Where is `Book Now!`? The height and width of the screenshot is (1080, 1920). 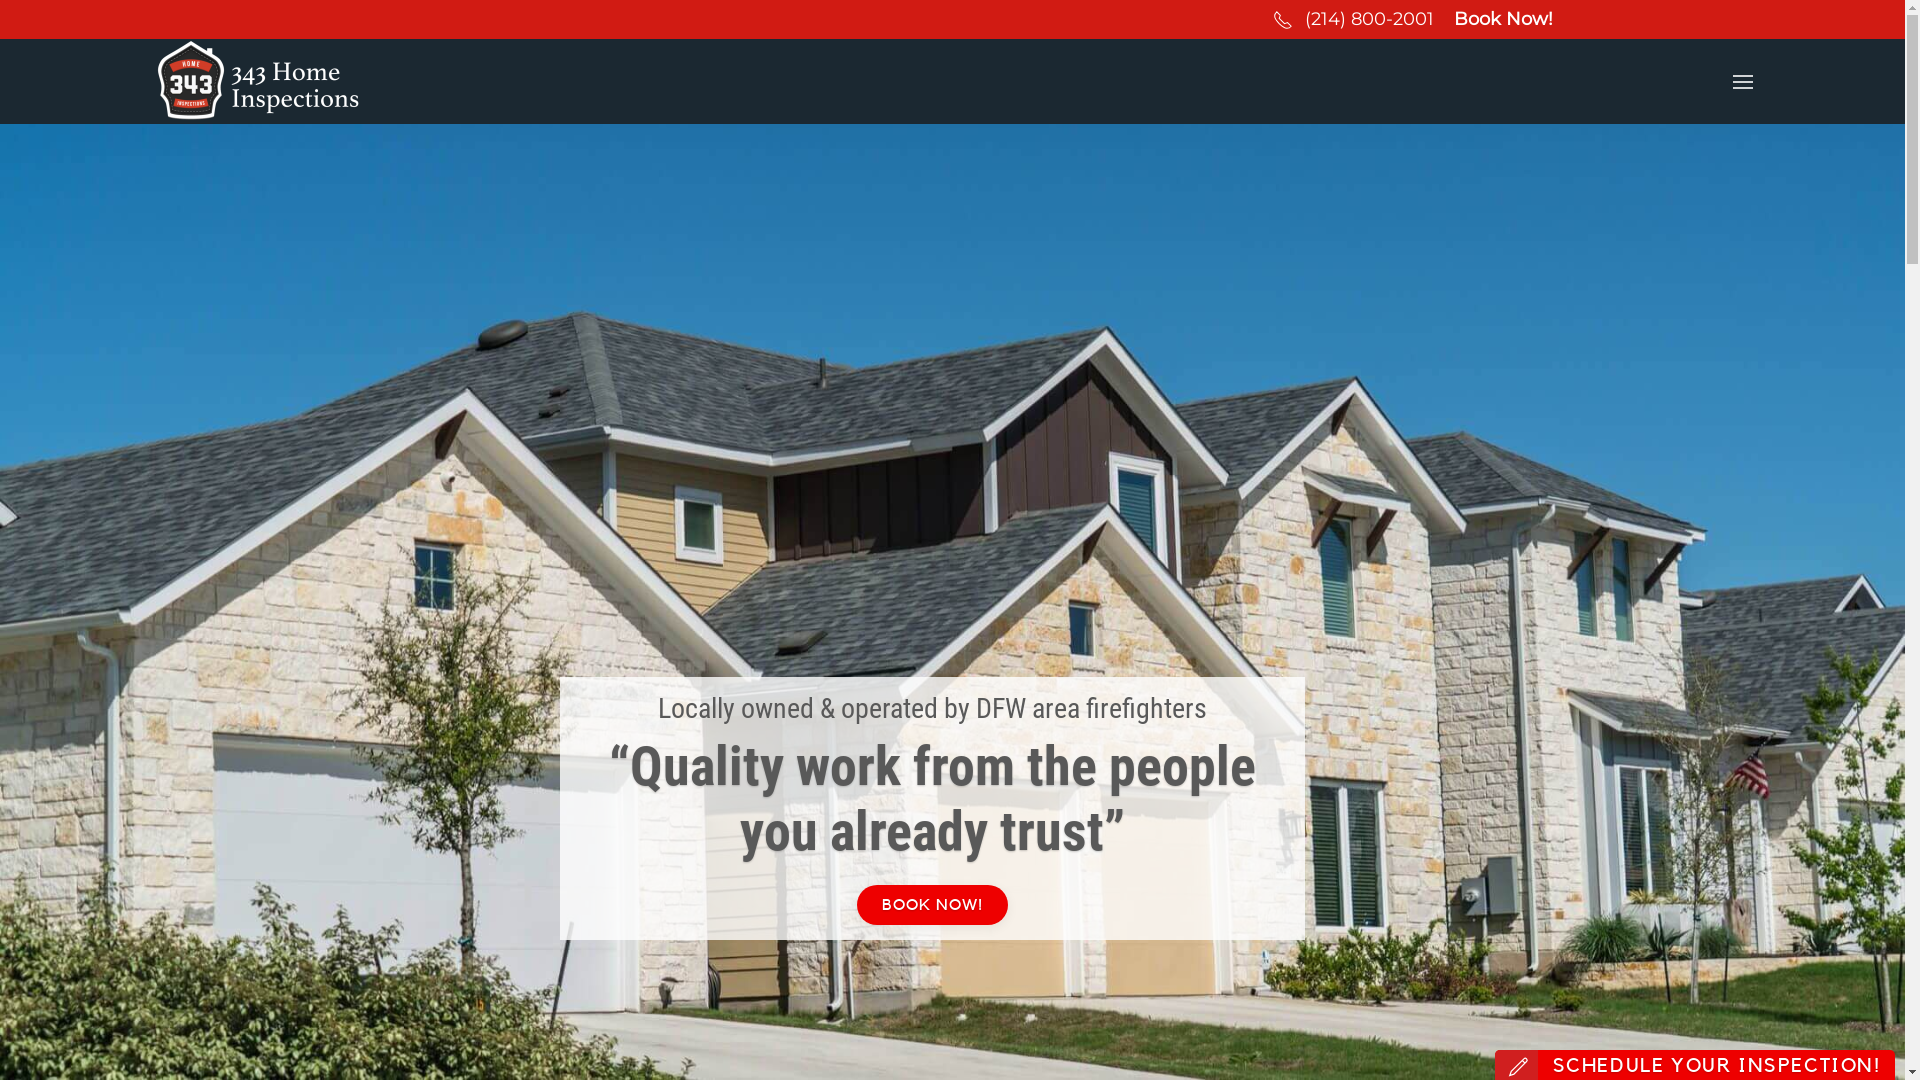 Book Now! is located at coordinates (1504, 19).